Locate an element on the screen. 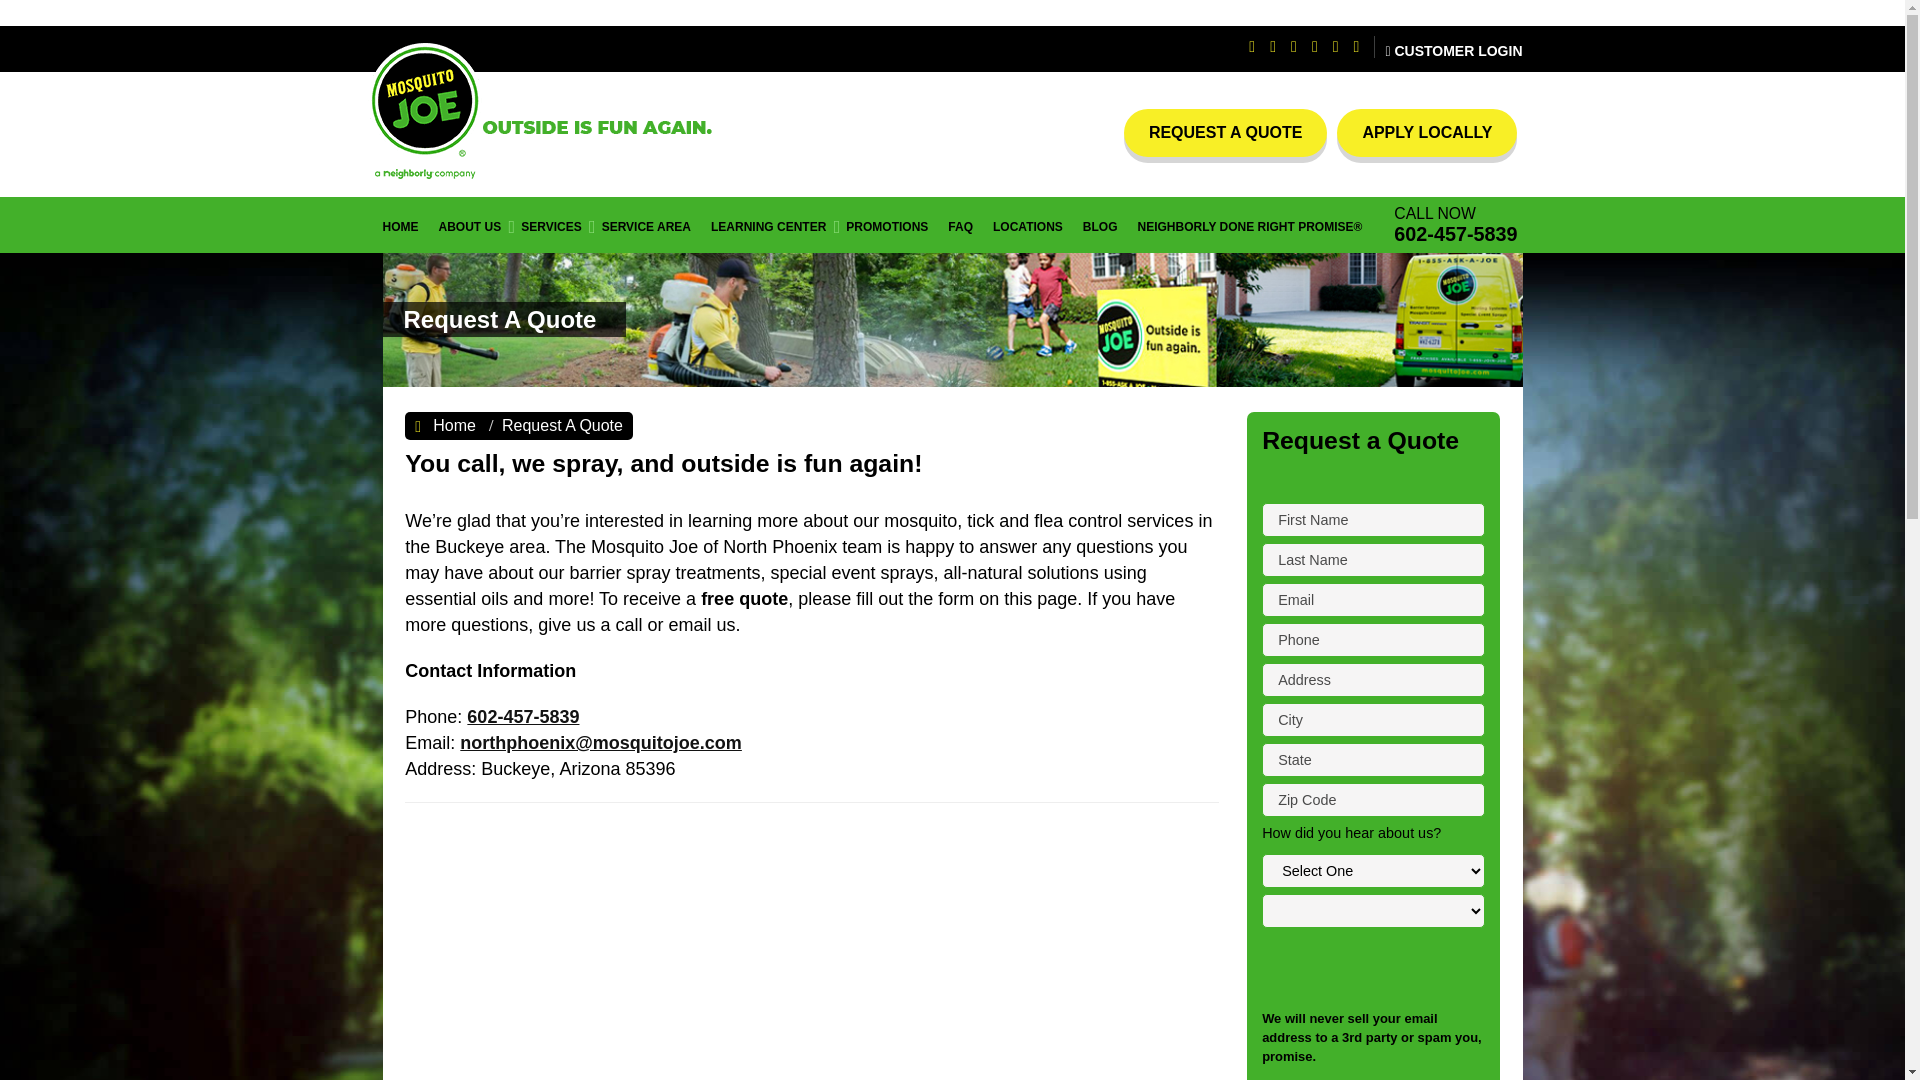 The width and height of the screenshot is (1920, 1080). SERVICE AREA is located at coordinates (646, 224).